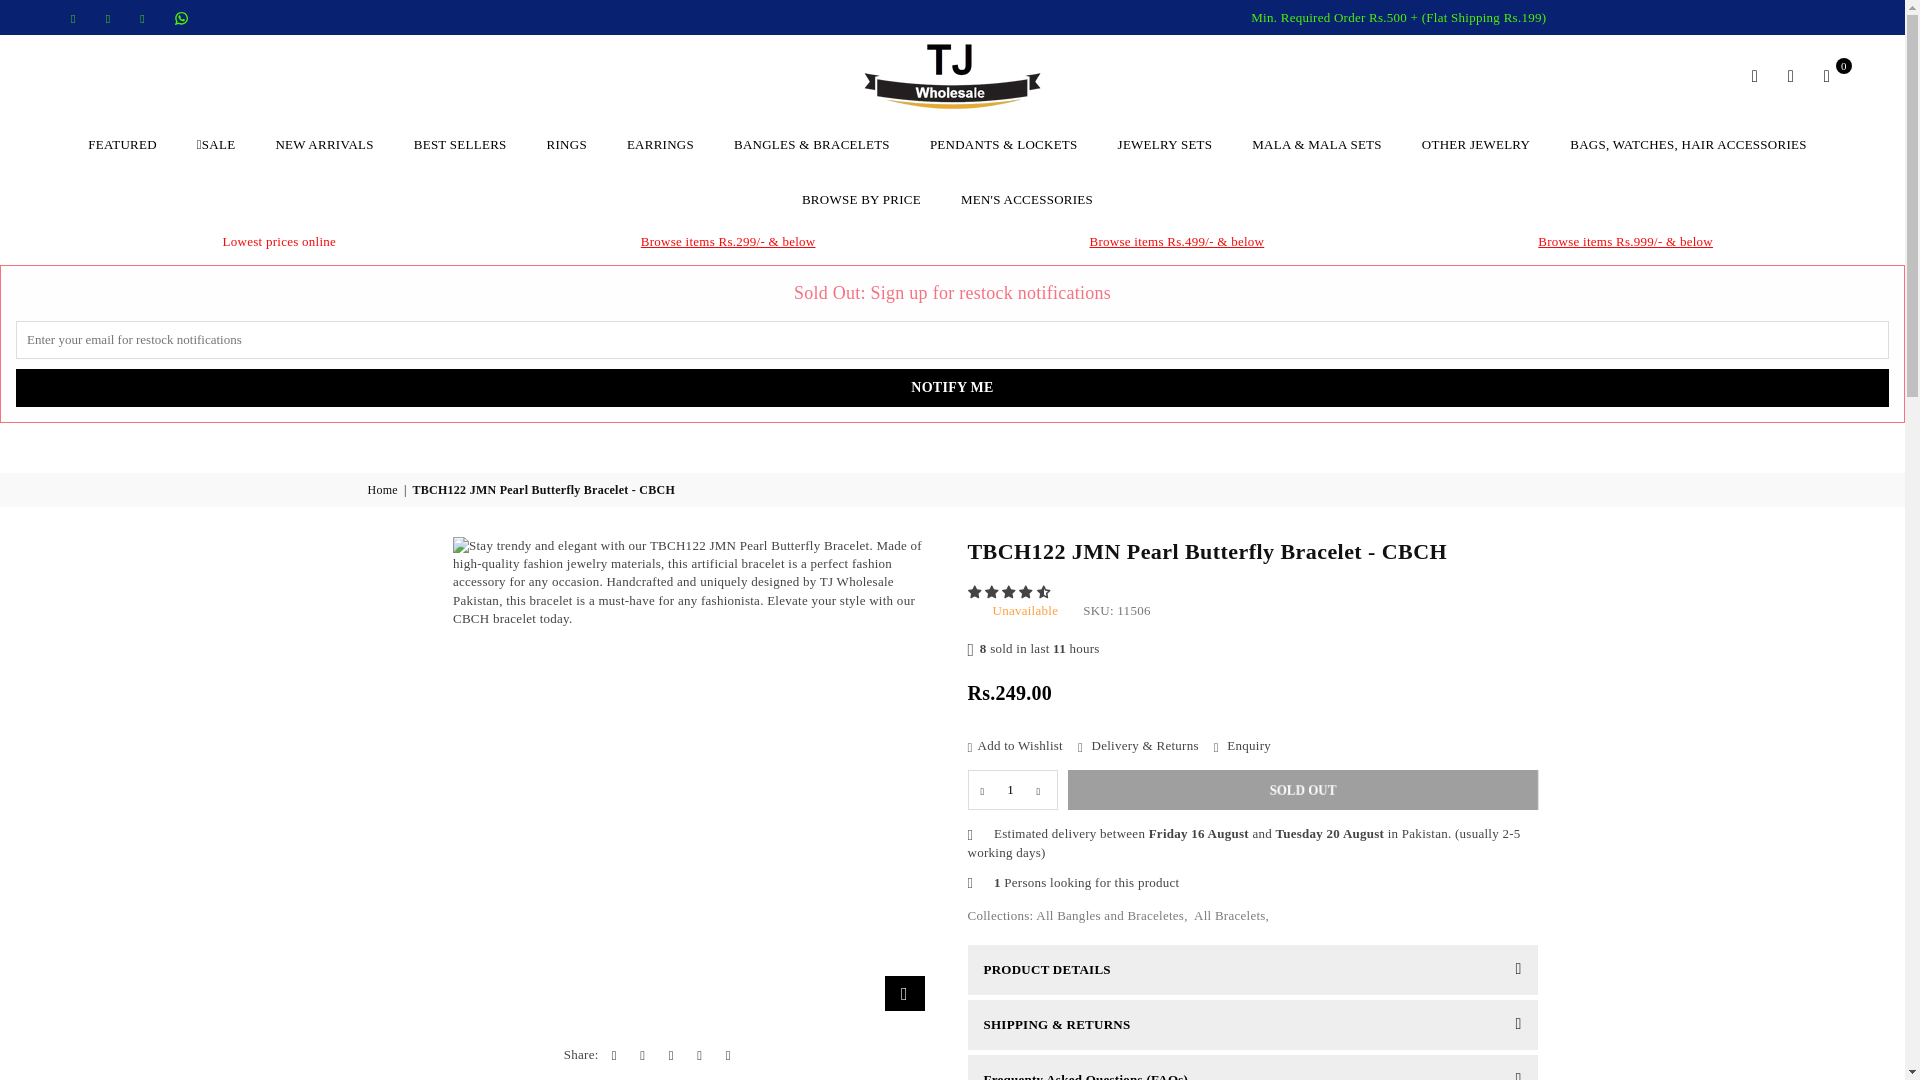 This screenshot has height=1080, width=1920. Describe the element at coordinates (1790, 75) in the screenshot. I see `Wishlist` at that location.